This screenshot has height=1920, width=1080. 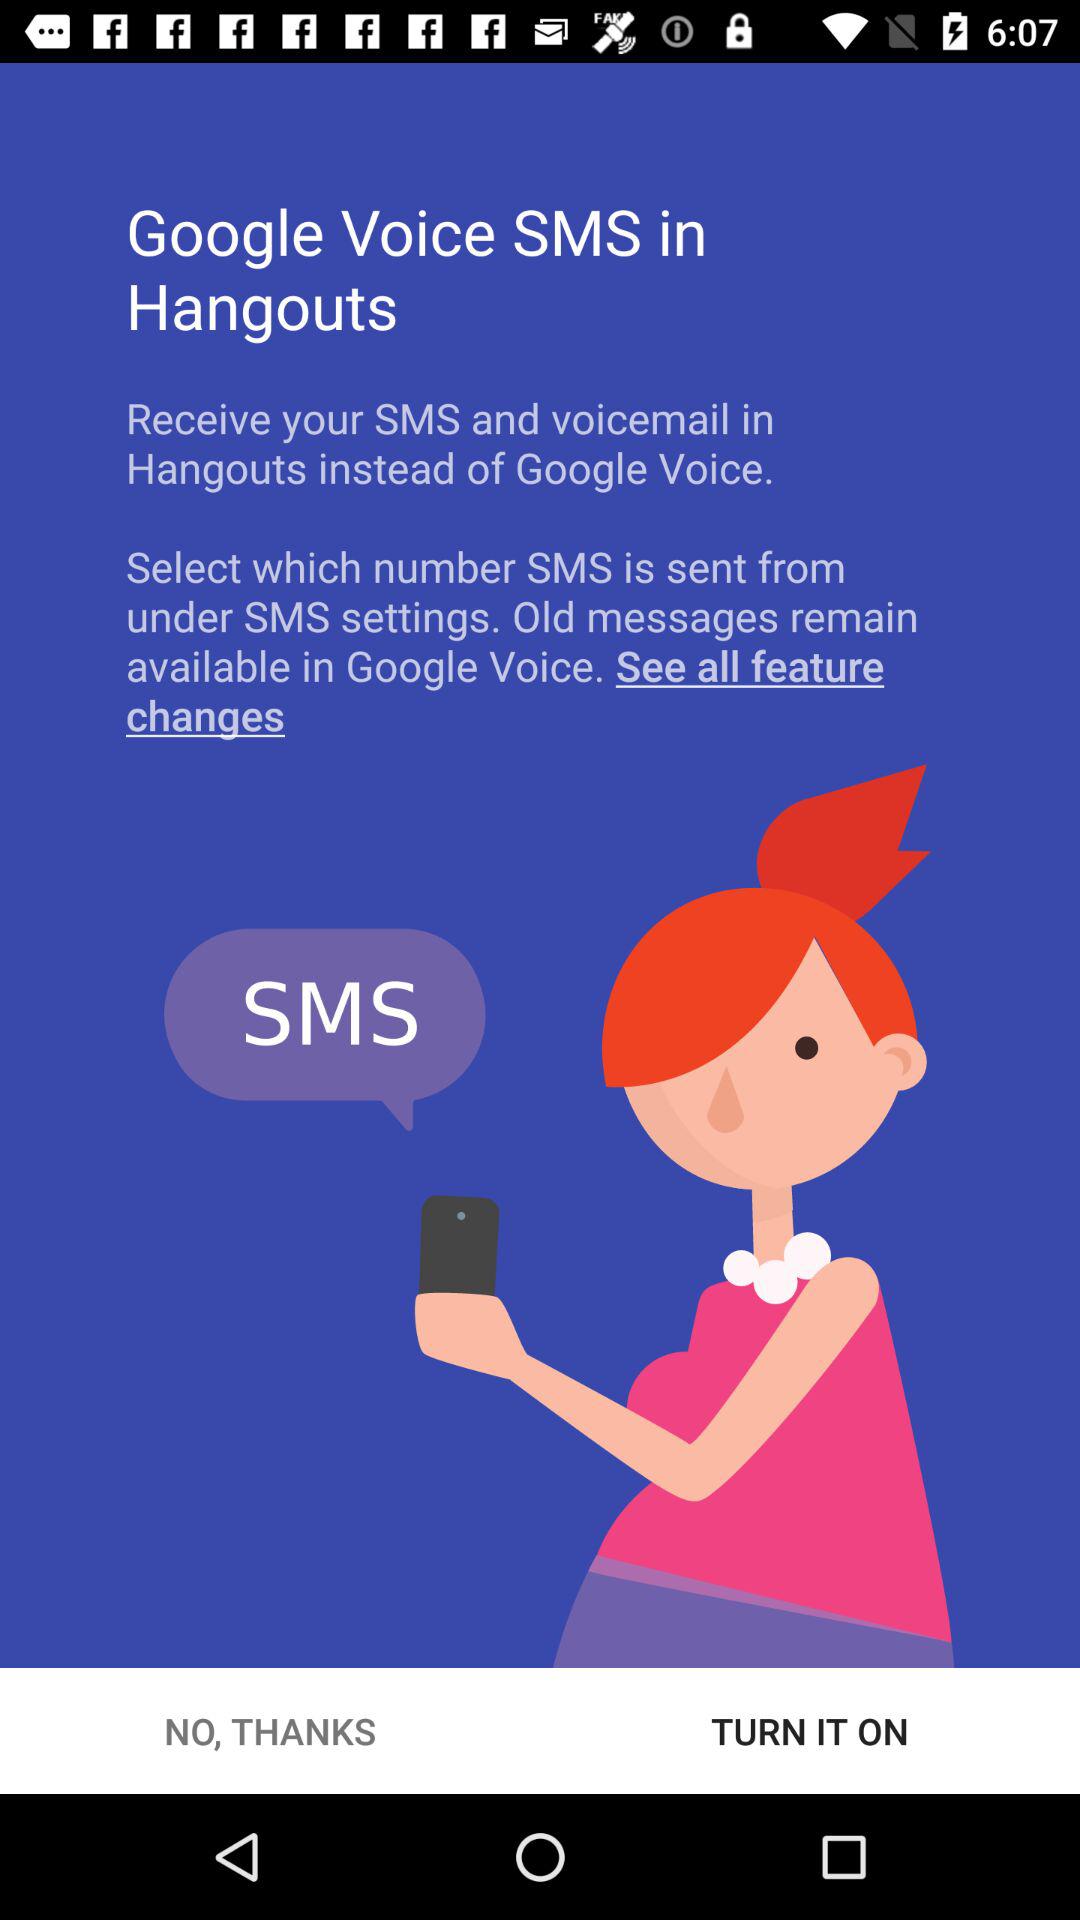 I want to click on launch the button next to turn it on item, so click(x=270, y=1730).